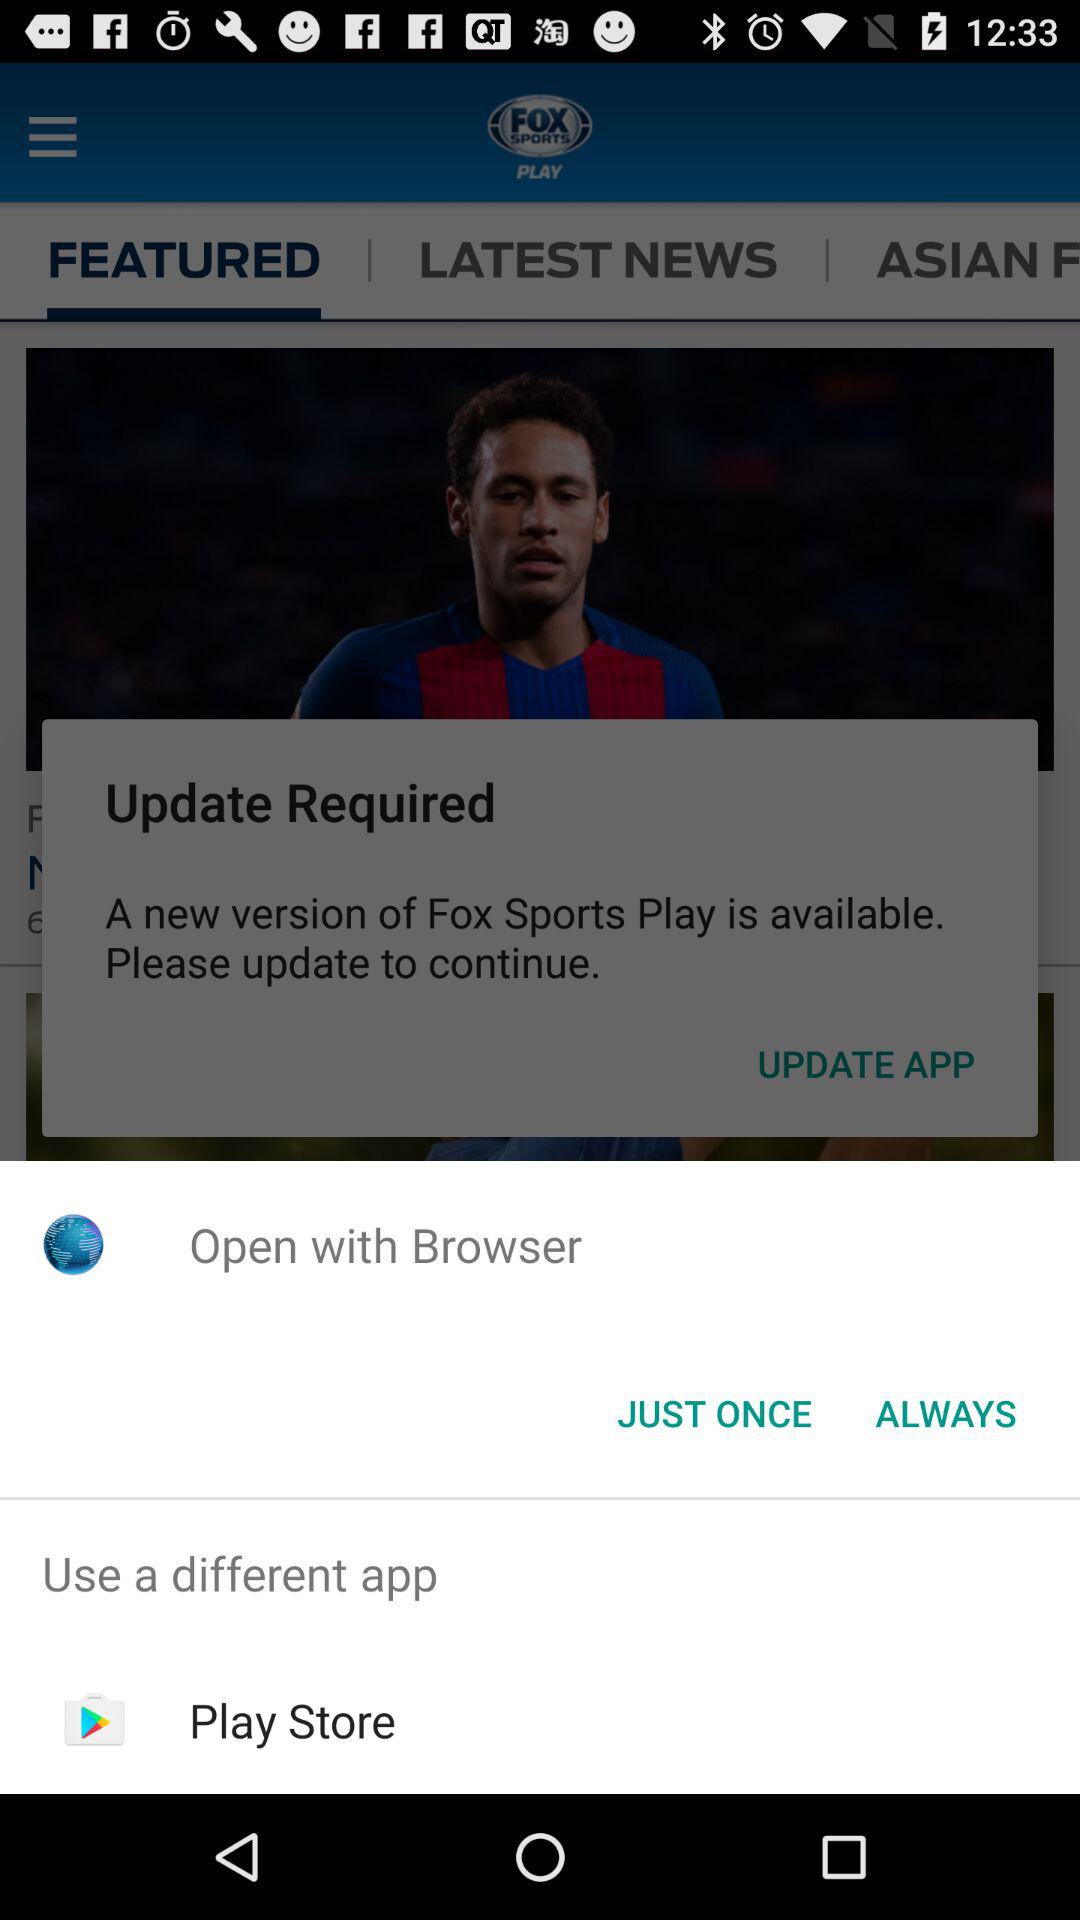 The height and width of the screenshot is (1920, 1080). What do you see at coordinates (946, 1413) in the screenshot?
I see `select always button` at bounding box center [946, 1413].